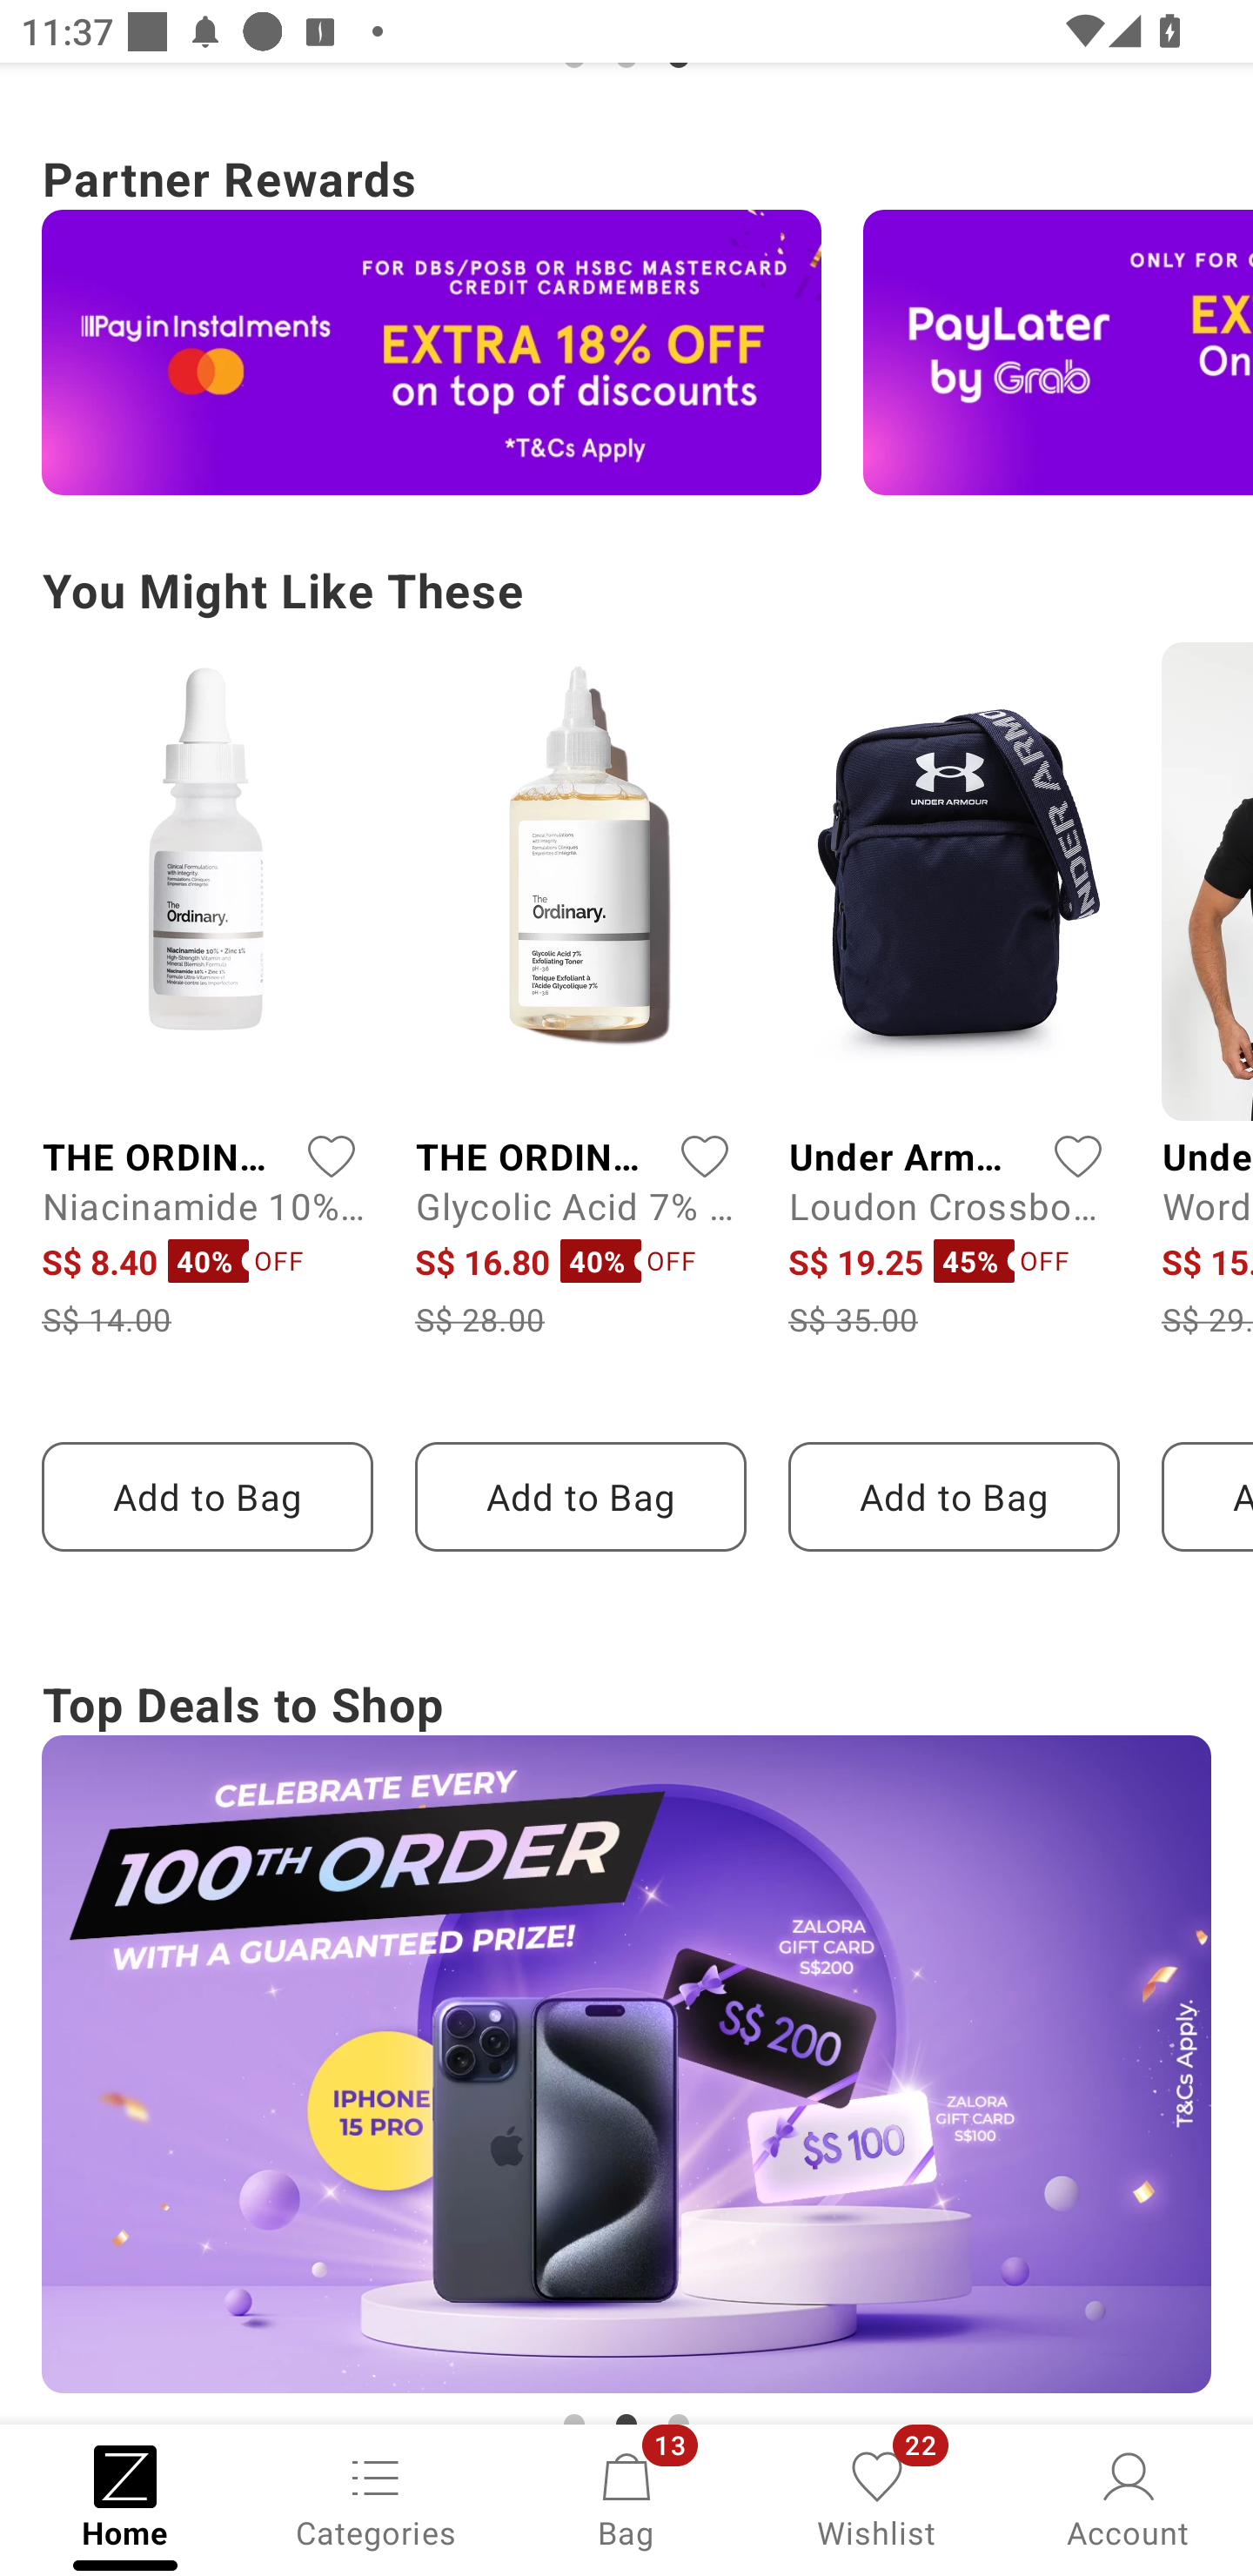 Image resolution: width=1253 pixels, height=2576 pixels. Describe the element at coordinates (626, 2064) in the screenshot. I see `Campaign banner` at that location.